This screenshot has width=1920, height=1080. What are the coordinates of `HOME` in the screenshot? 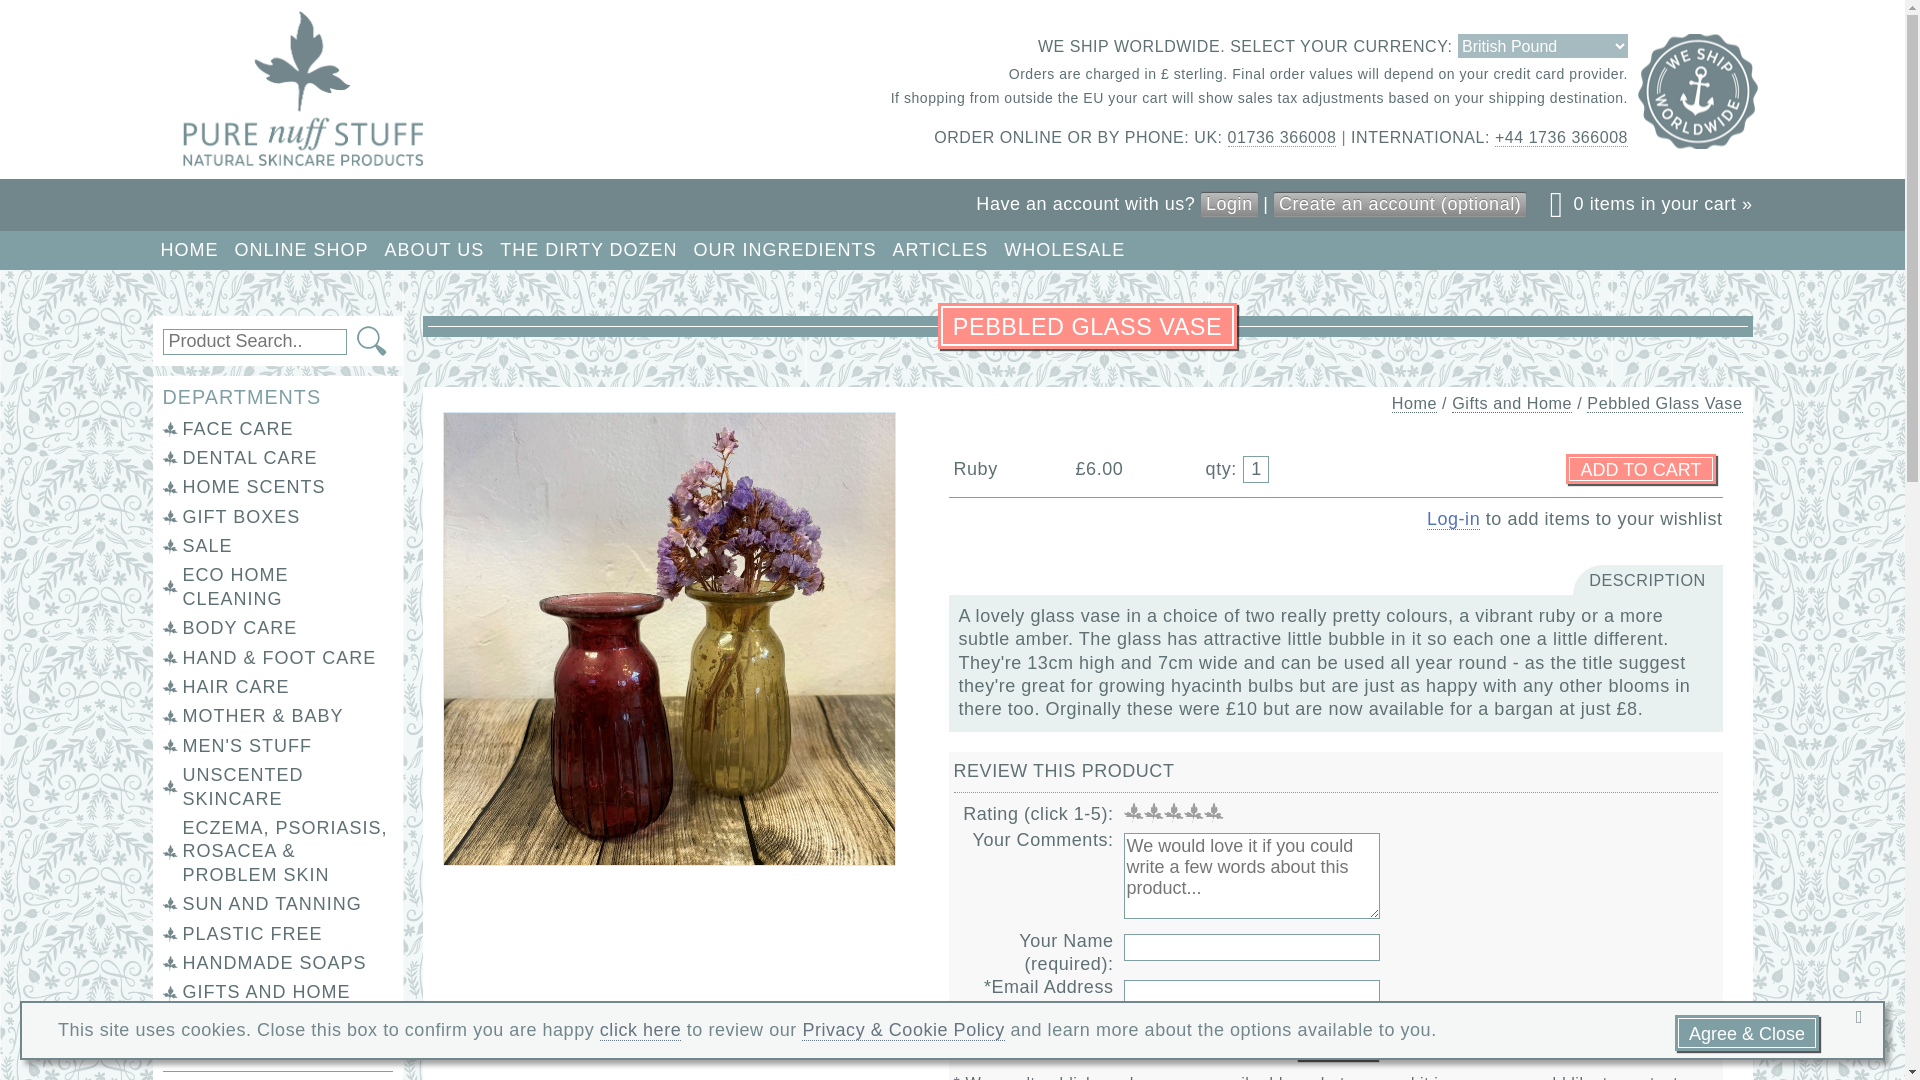 It's located at (188, 250).